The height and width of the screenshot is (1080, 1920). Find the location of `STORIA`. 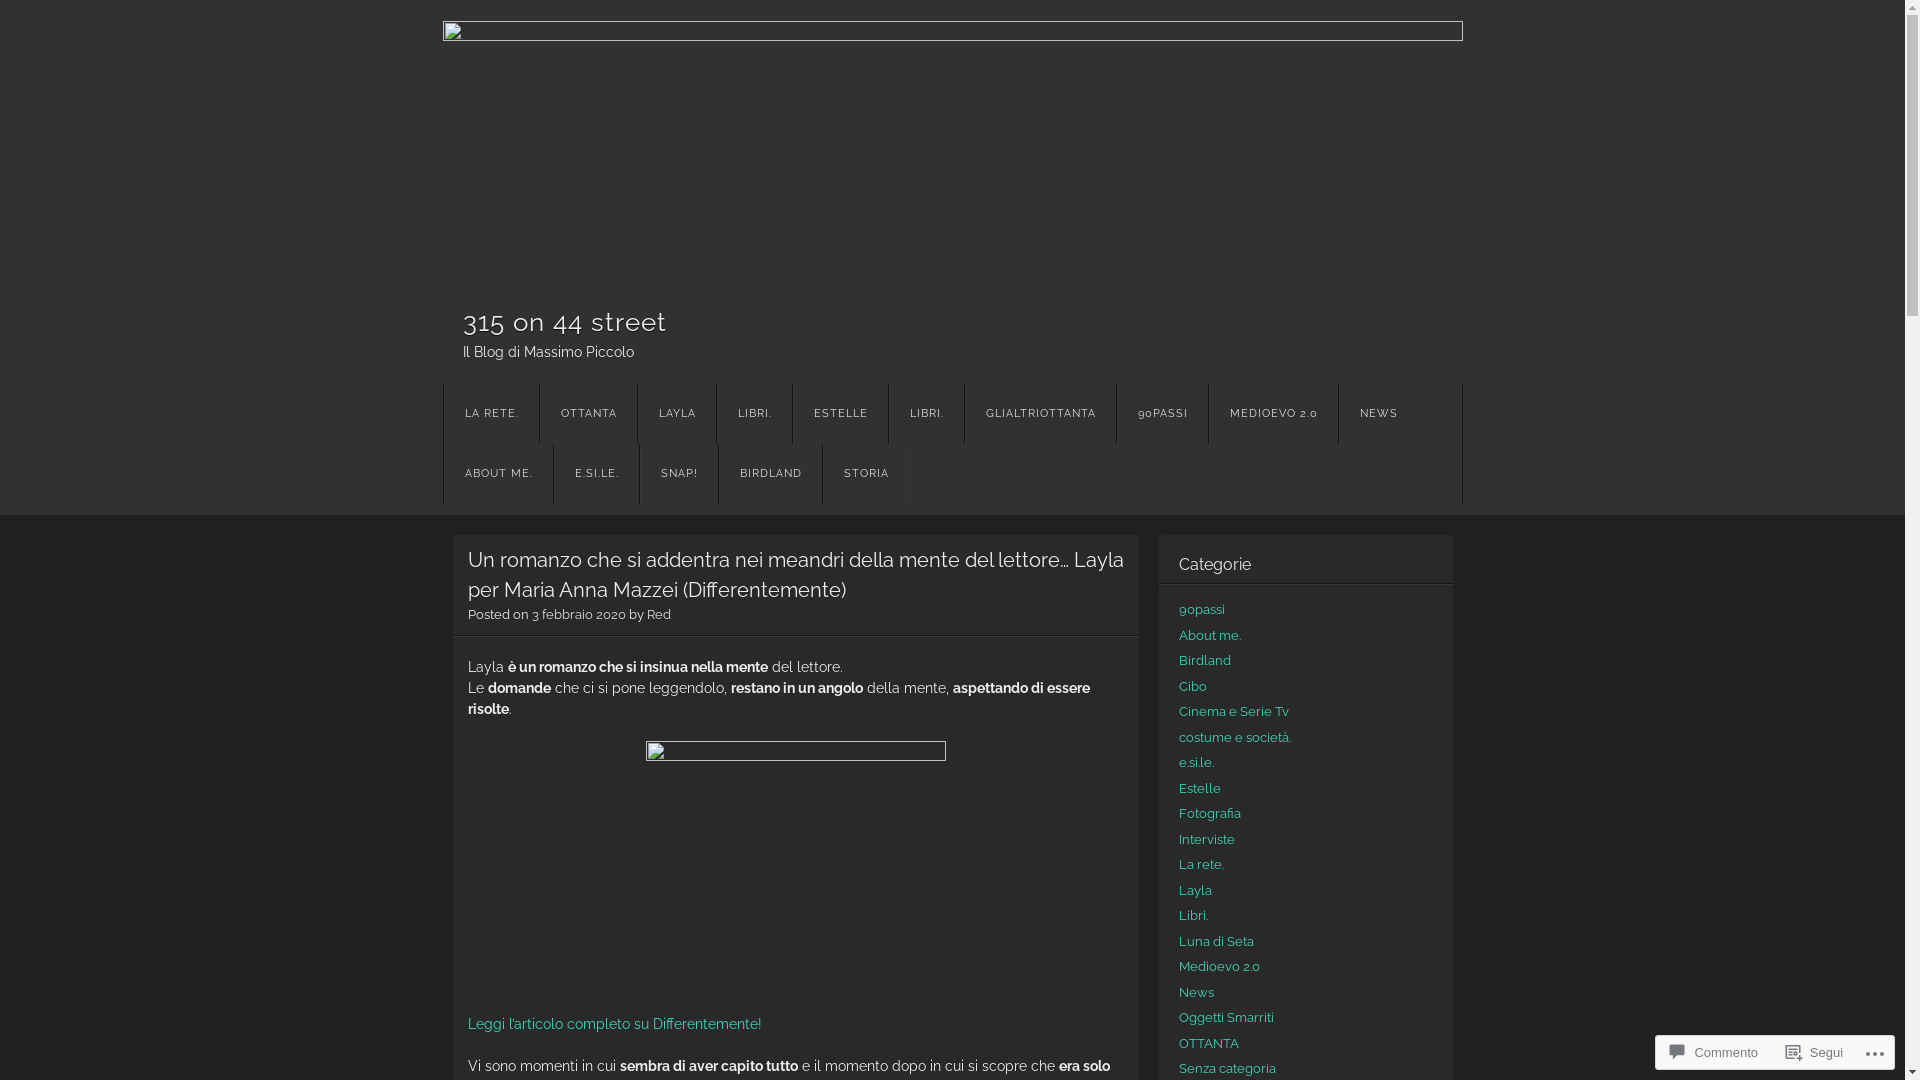

STORIA is located at coordinates (866, 474).